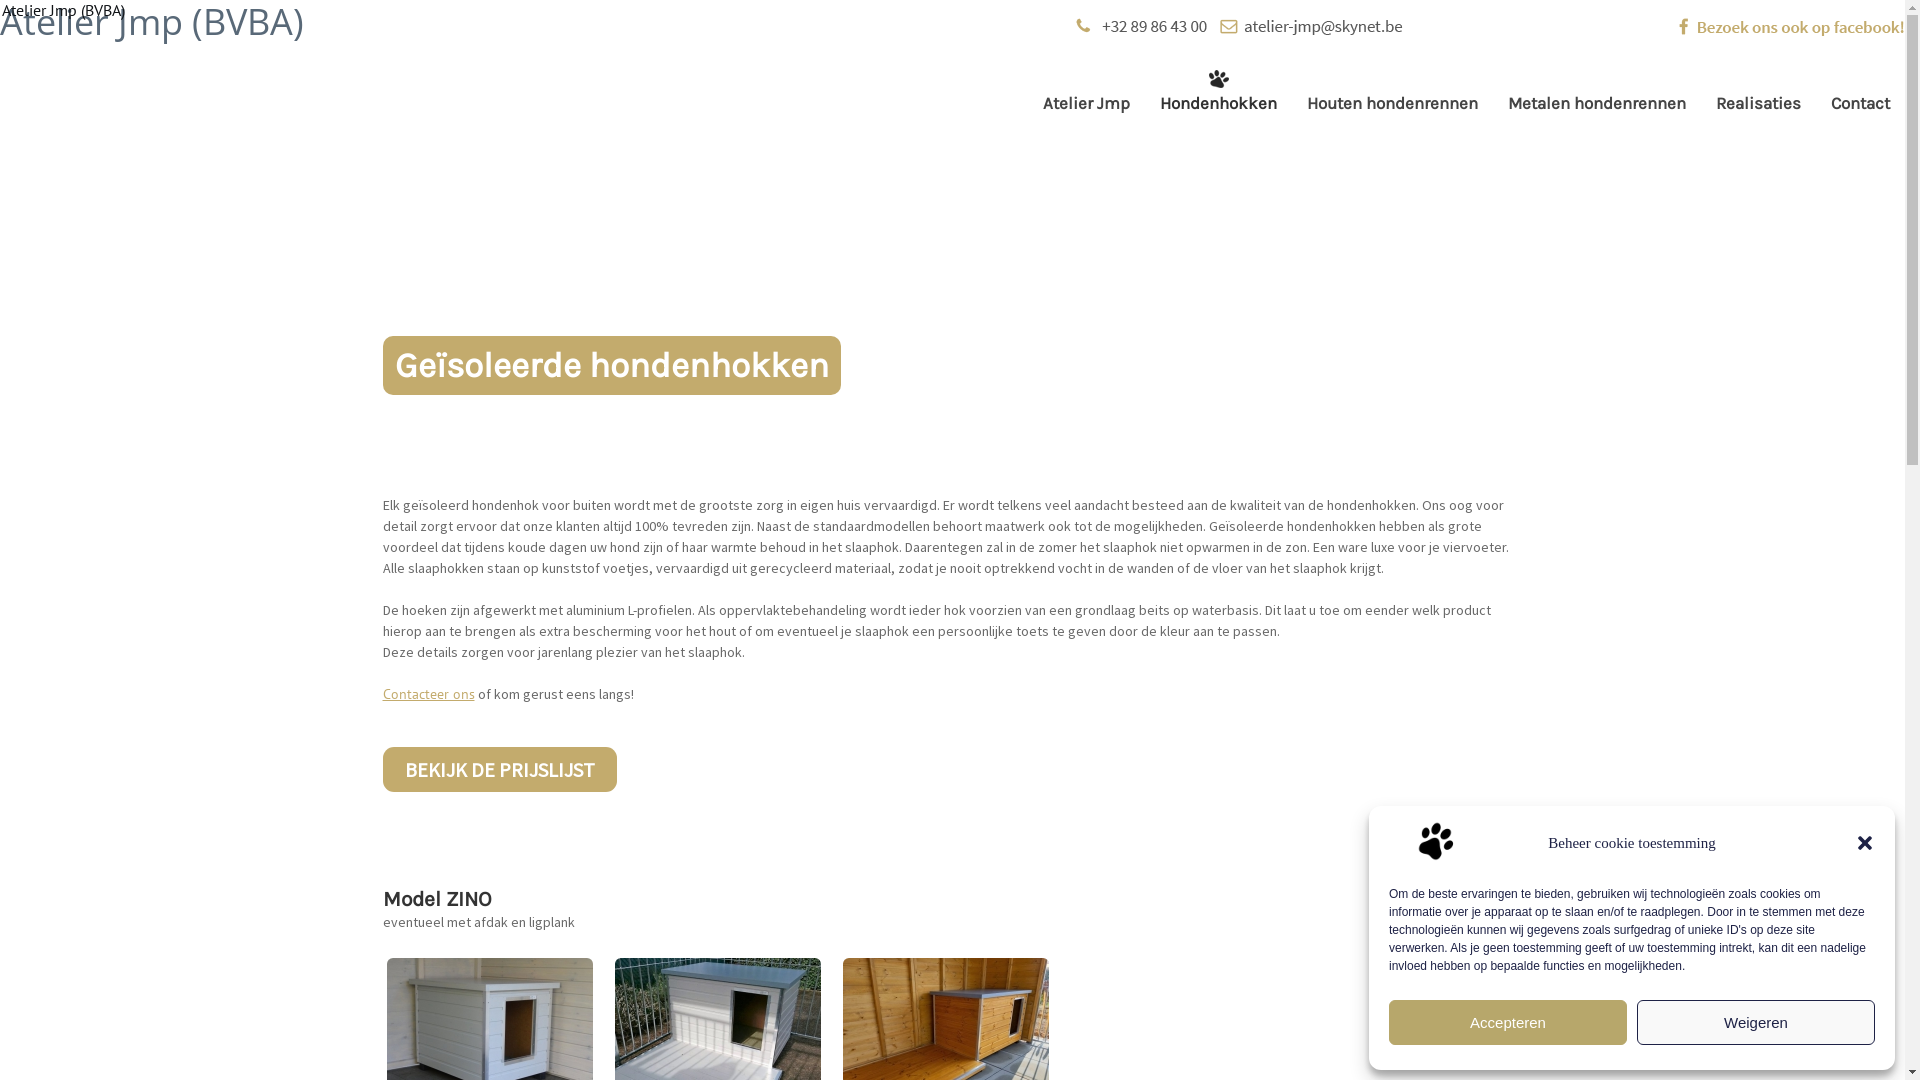  What do you see at coordinates (1597, 103) in the screenshot?
I see `Metalen hondenrennen` at bounding box center [1597, 103].